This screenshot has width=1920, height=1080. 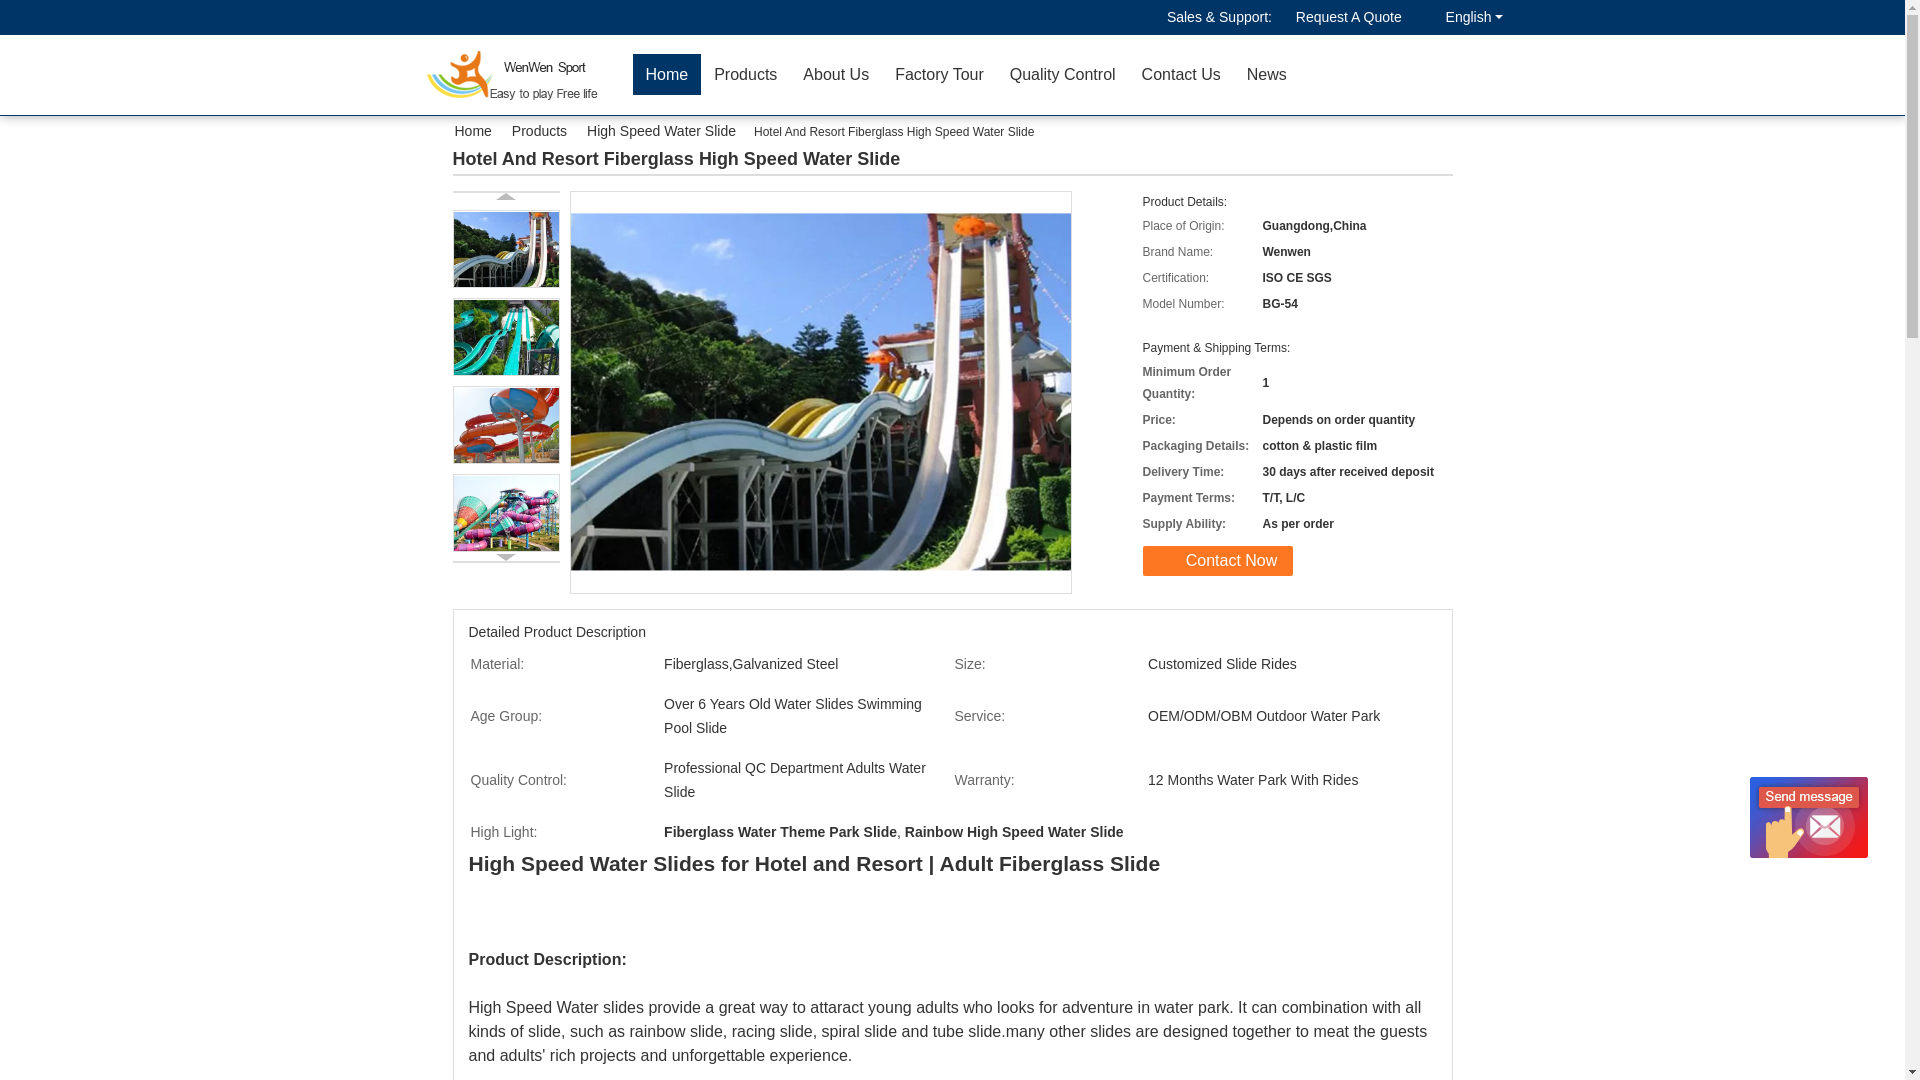 What do you see at coordinates (1348, 17) in the screenshot?
I see `Request A Quote` at bounding box center [1348, 17].